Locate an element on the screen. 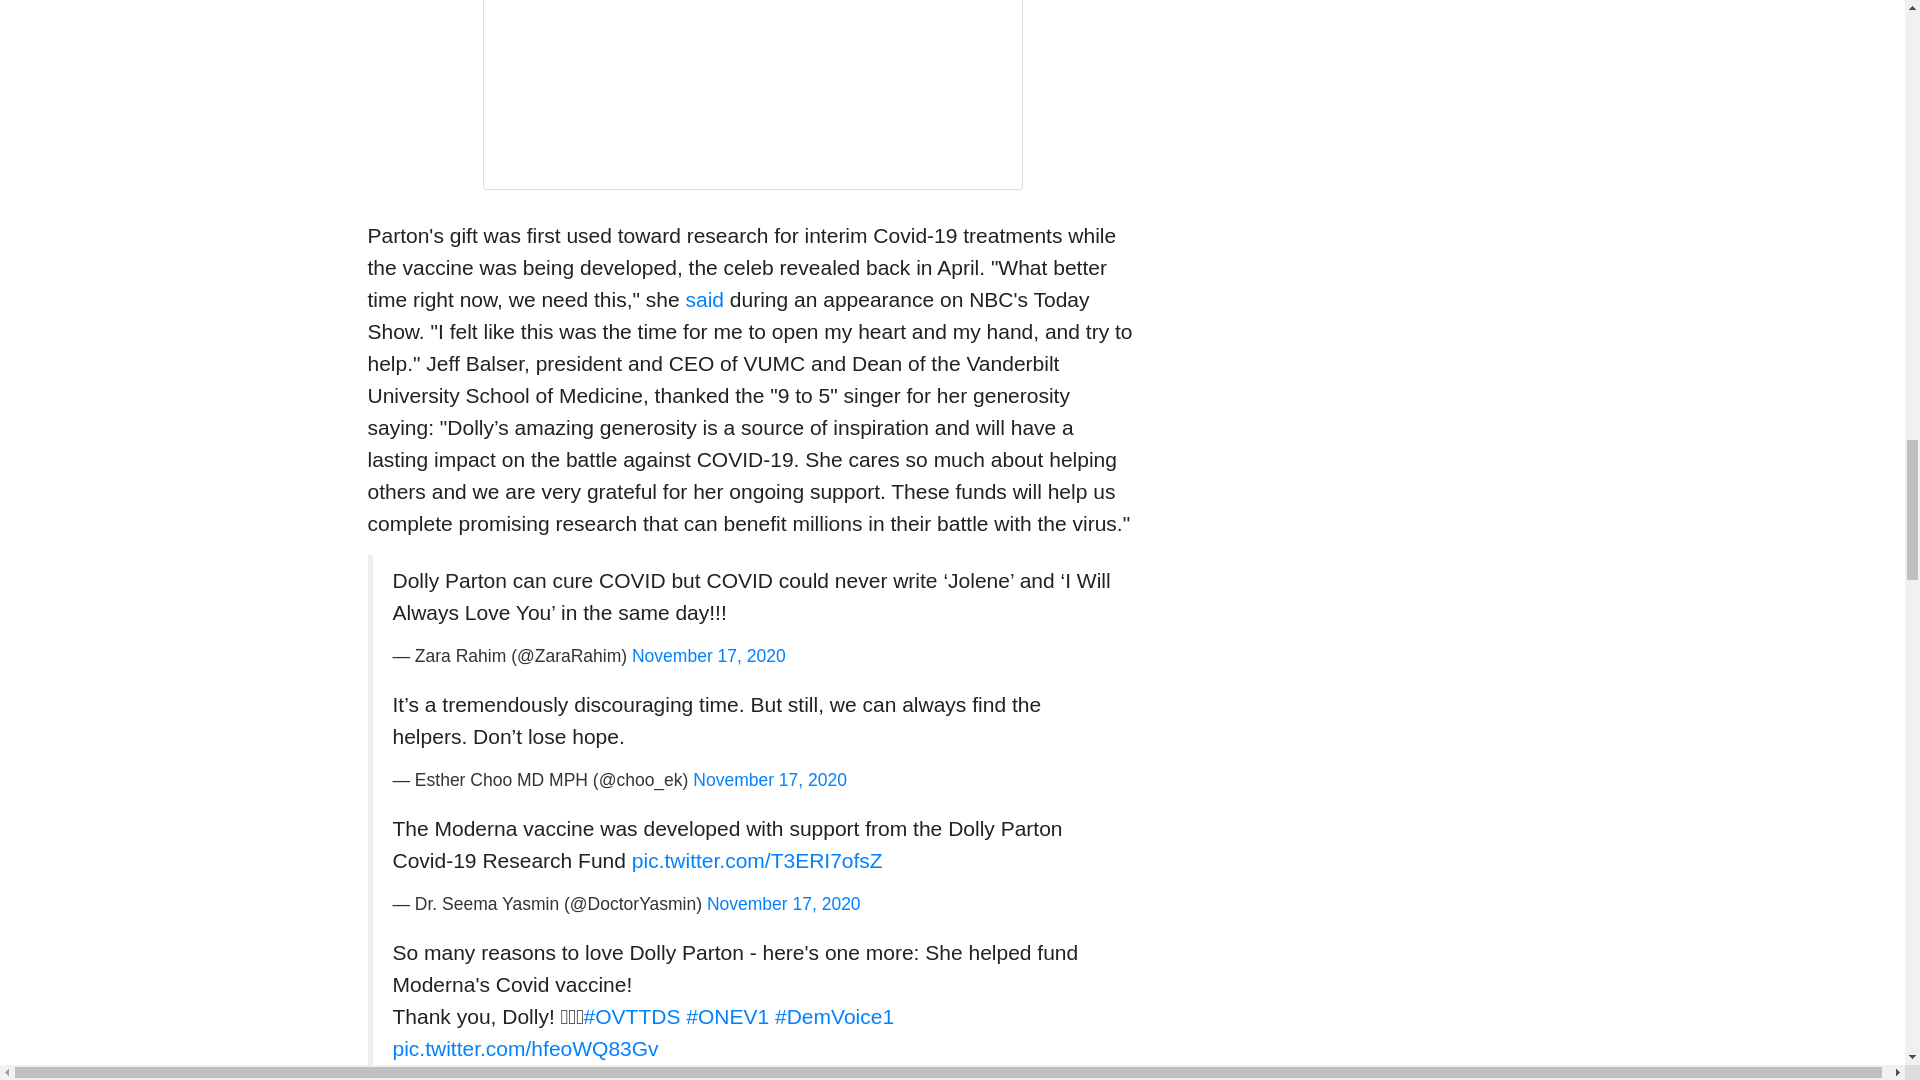 This screenshot has height=1080, width=1920. November 17, 2020 is located at coordinates (708, 656).